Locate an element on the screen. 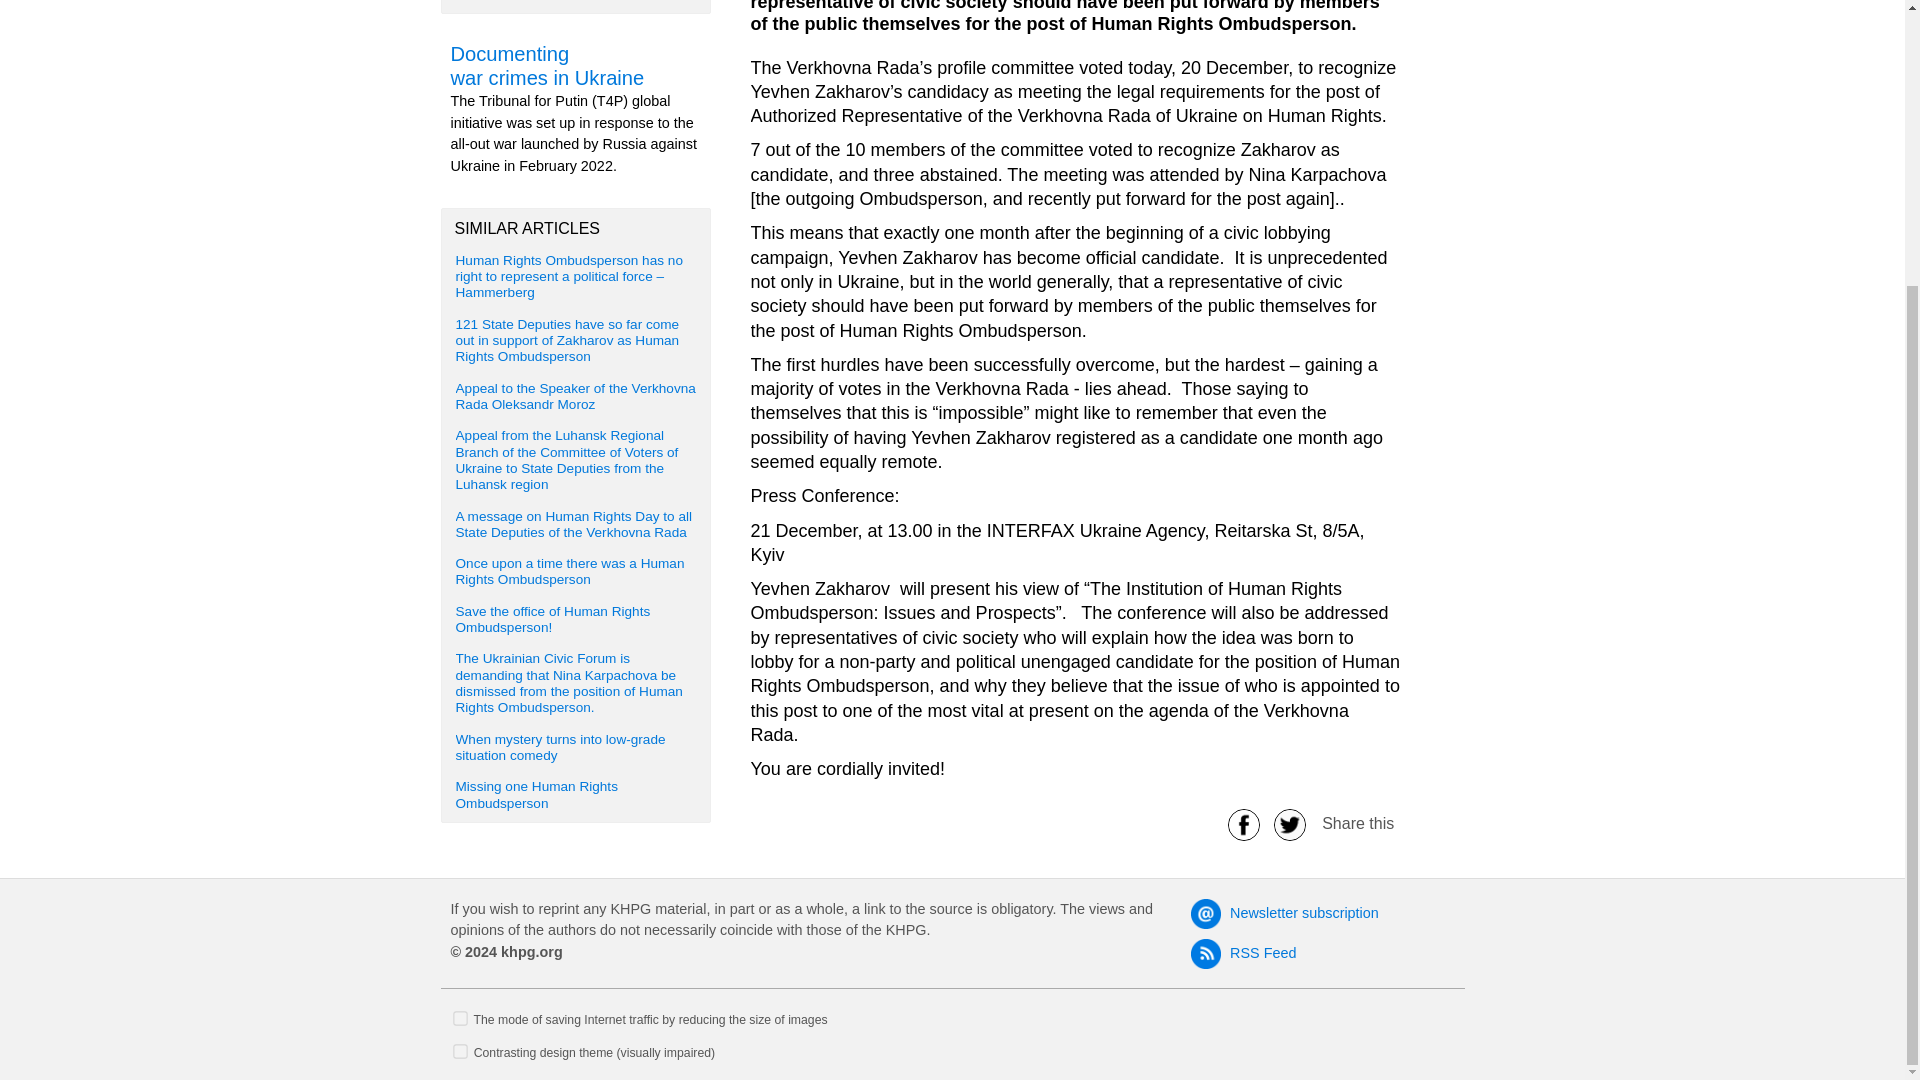 This screenshot has height=1080, width=1920. Twitter is located at coordinates (1290, 823).